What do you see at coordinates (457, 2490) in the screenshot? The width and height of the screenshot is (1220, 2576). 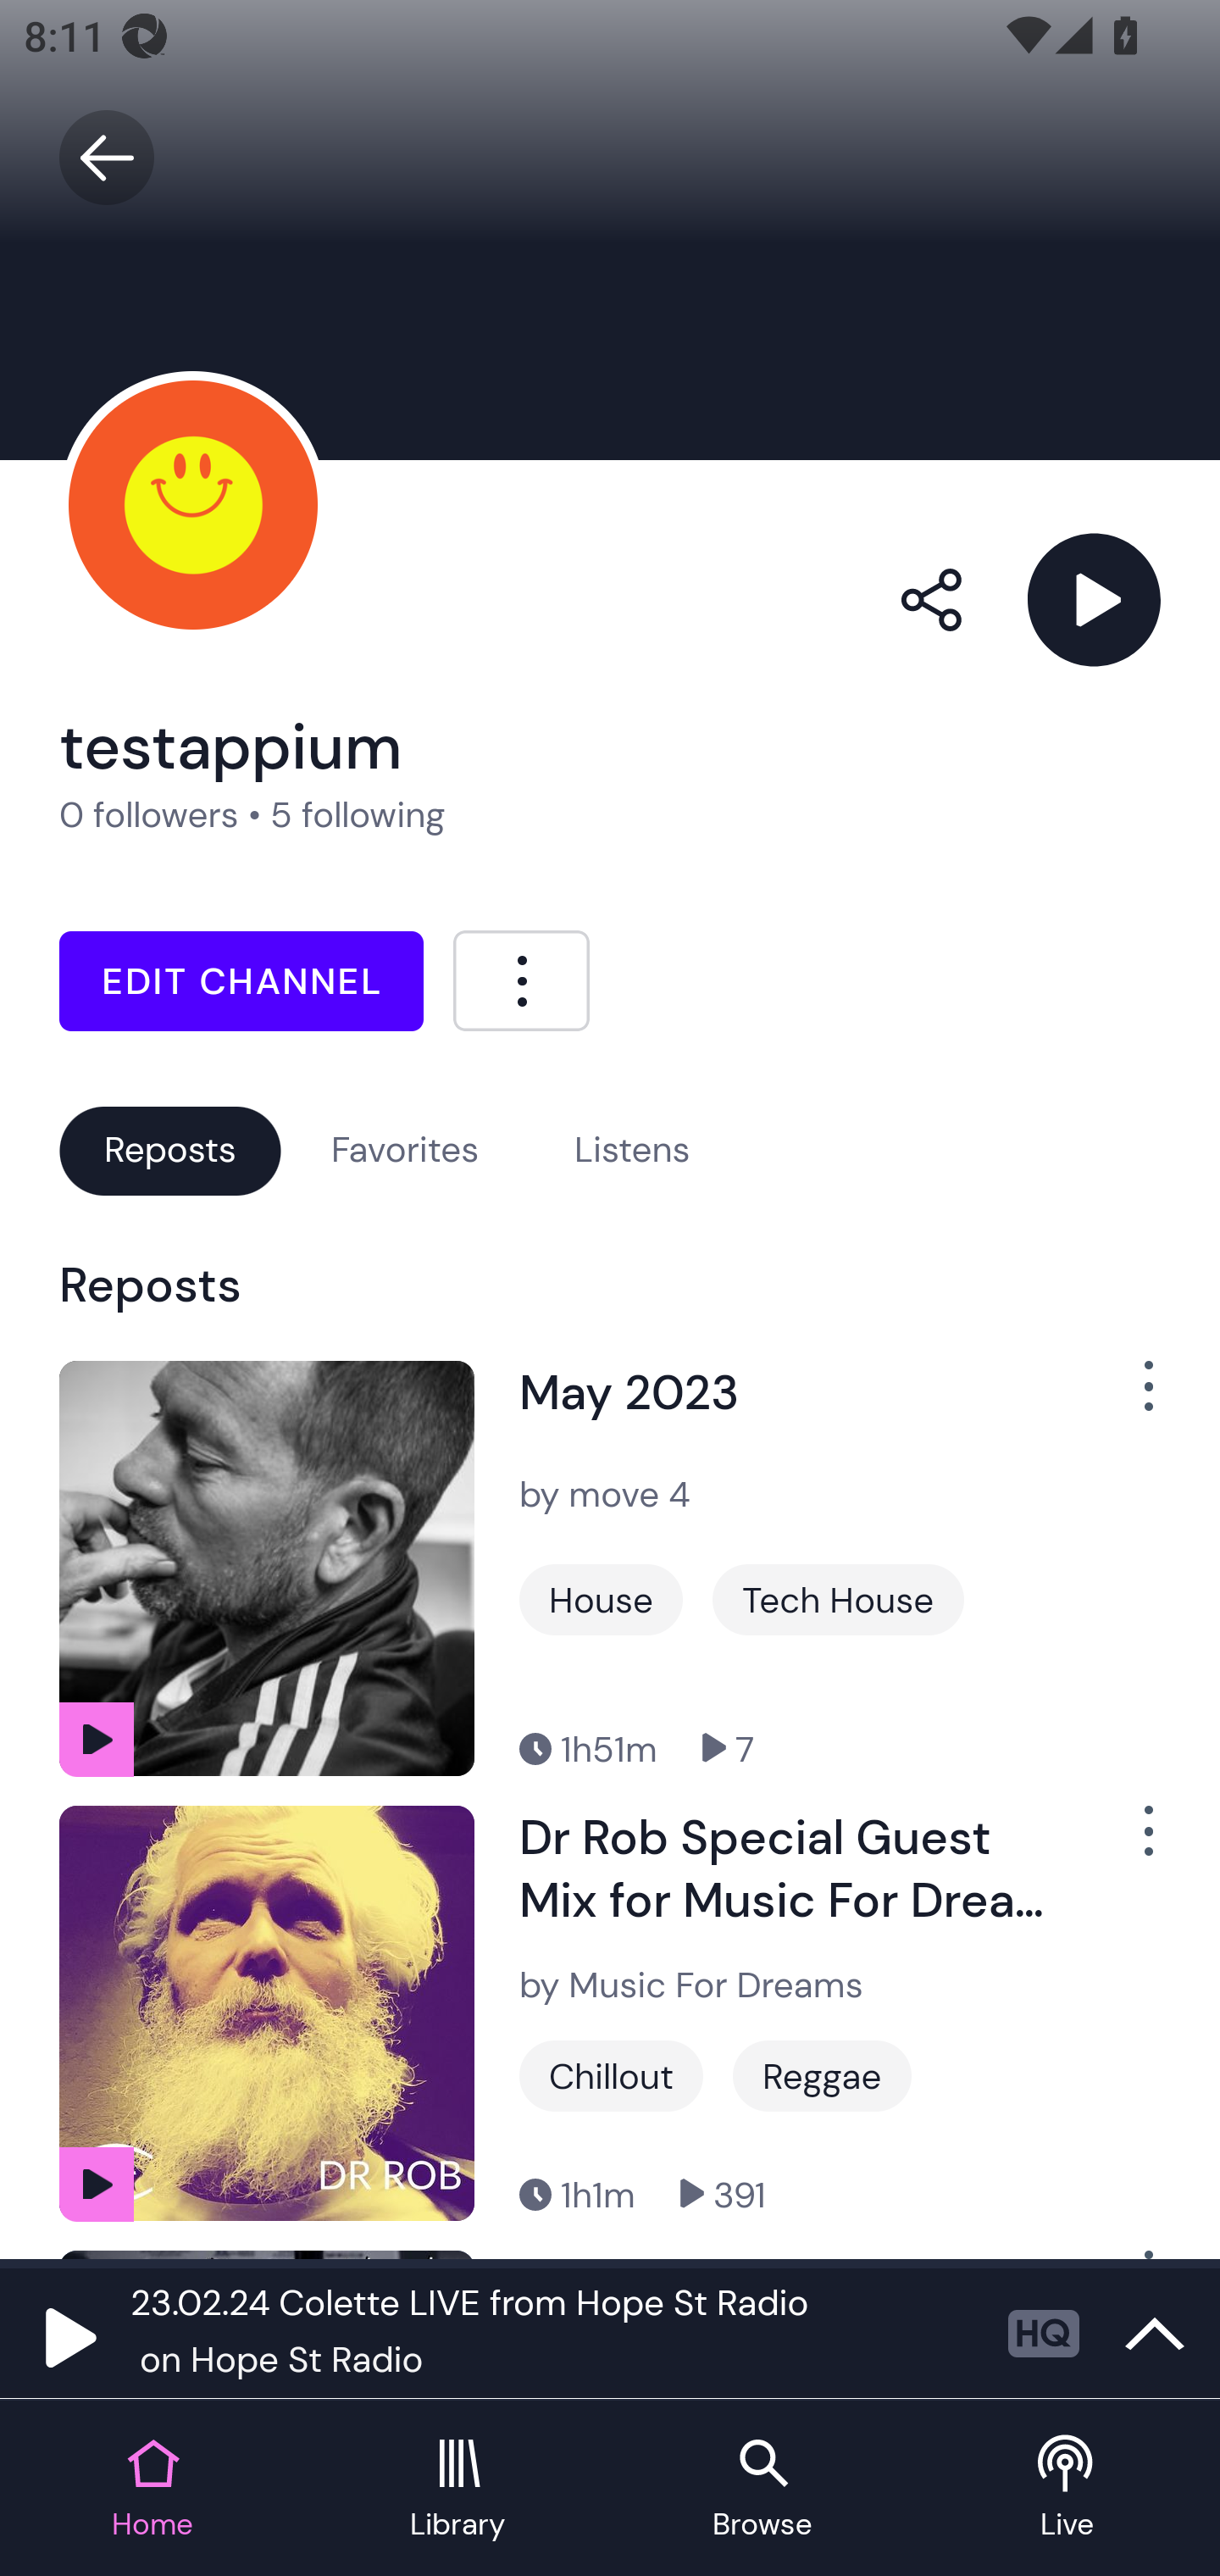 I see `Library tab Library` at bounding box center [457, 2490].